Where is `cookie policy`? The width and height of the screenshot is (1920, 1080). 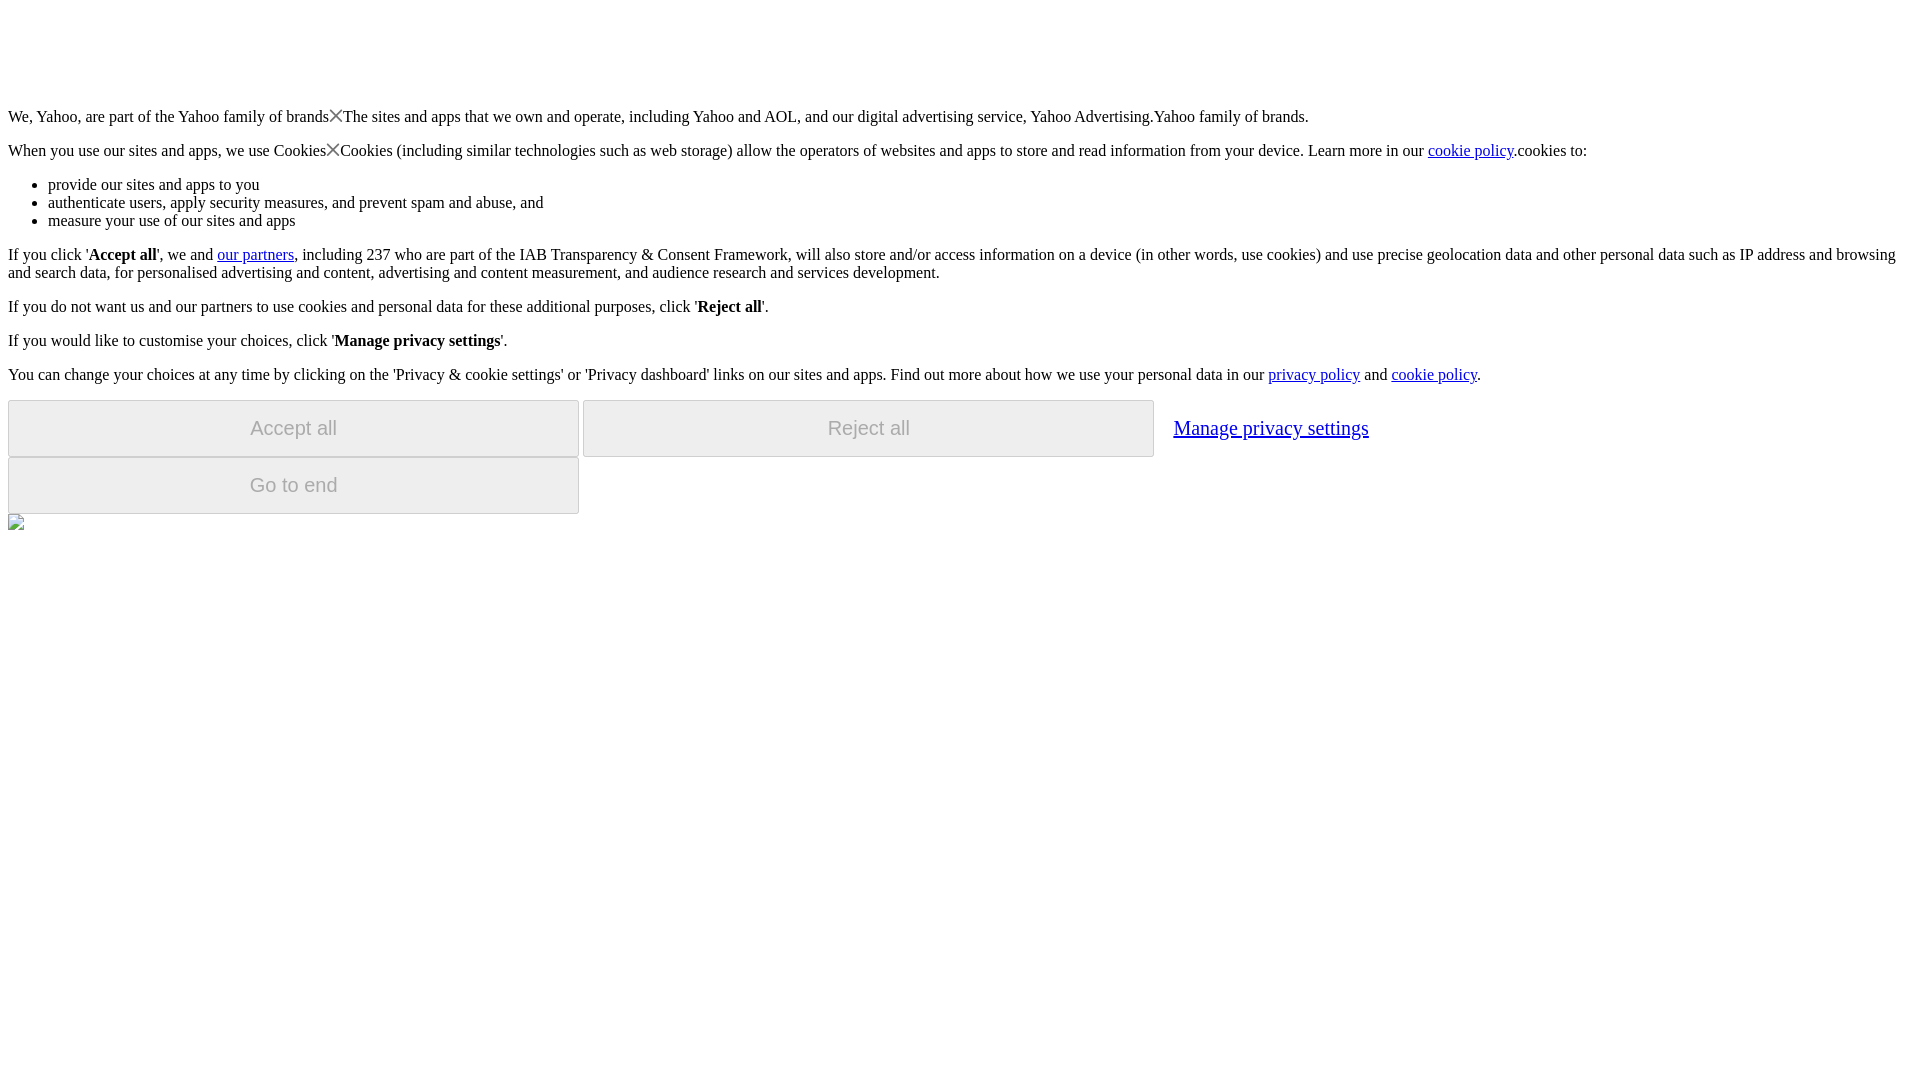 cookie policy is located at coordinates (1433, 374).